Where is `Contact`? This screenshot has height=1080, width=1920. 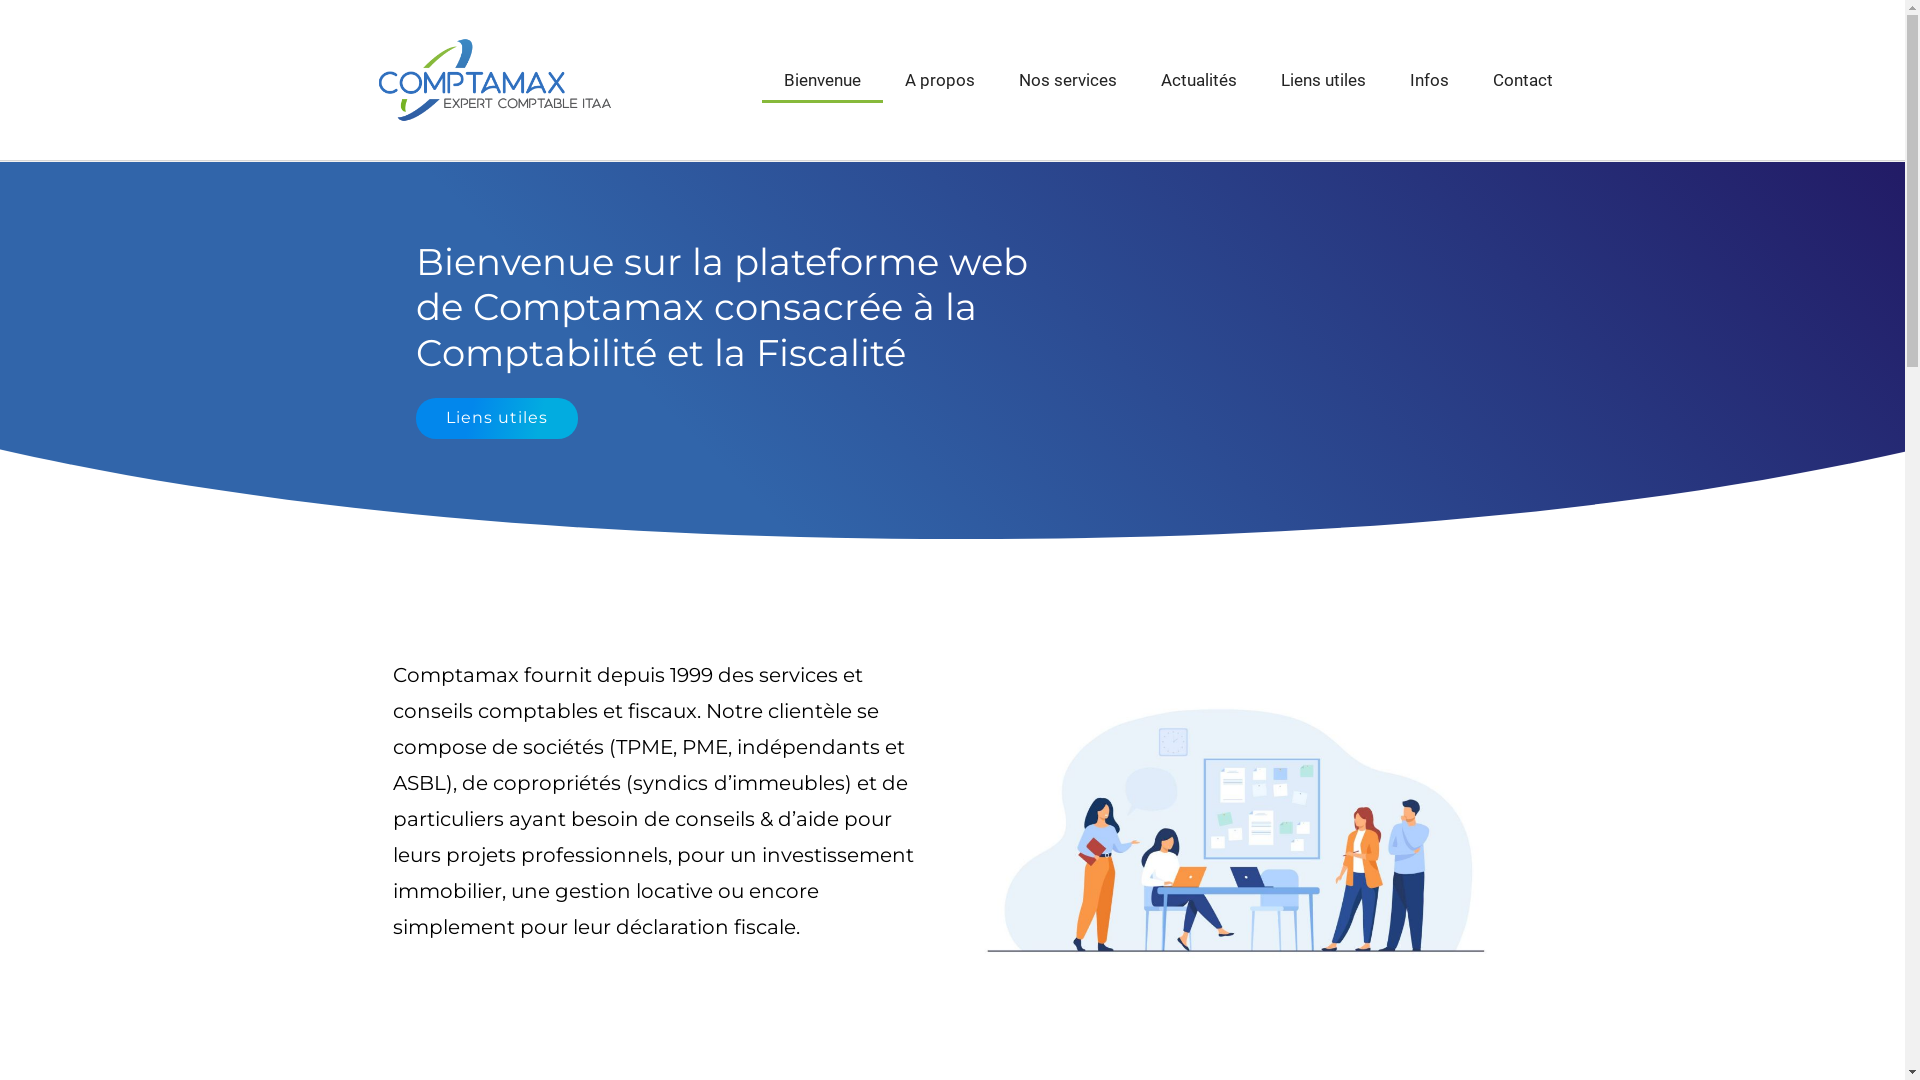 Contact is located at coordinates (1523, 80).